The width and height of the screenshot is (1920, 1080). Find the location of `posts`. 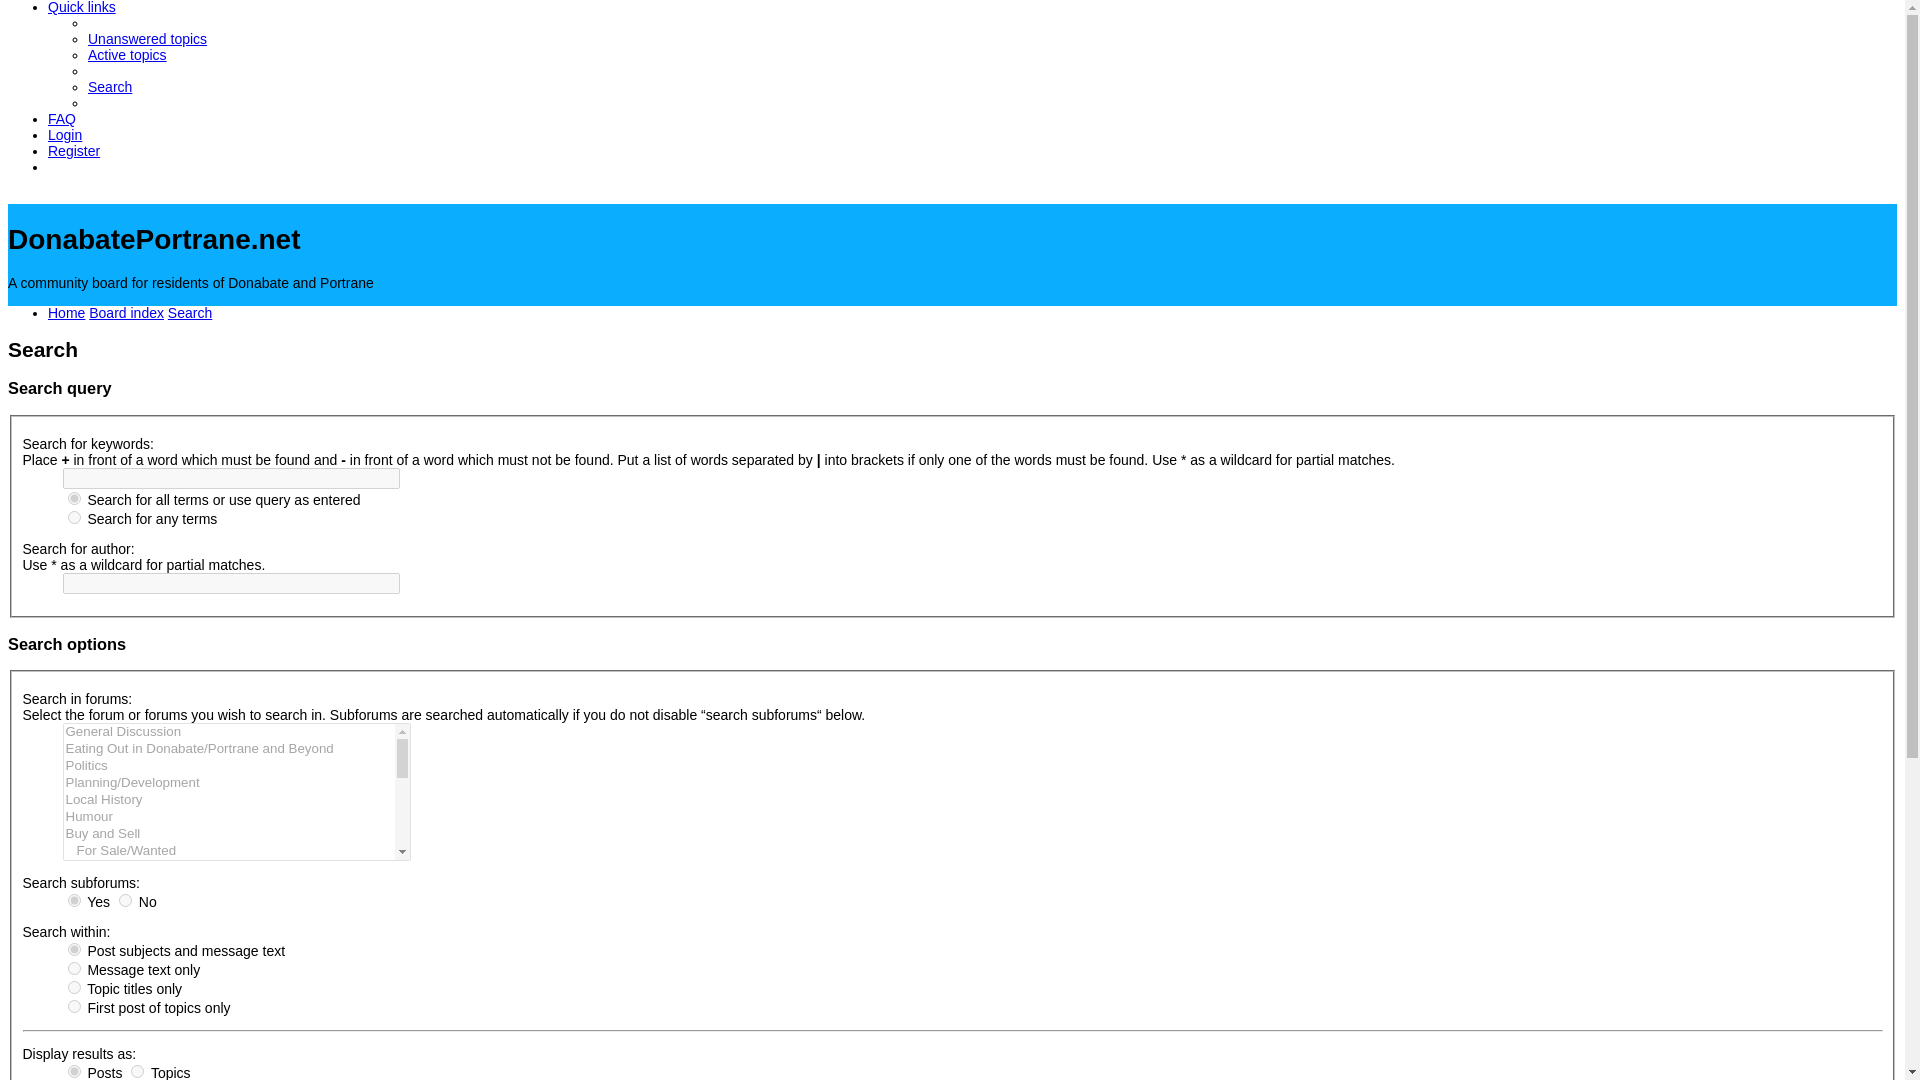

posts is located at coordinates (74, 1070).